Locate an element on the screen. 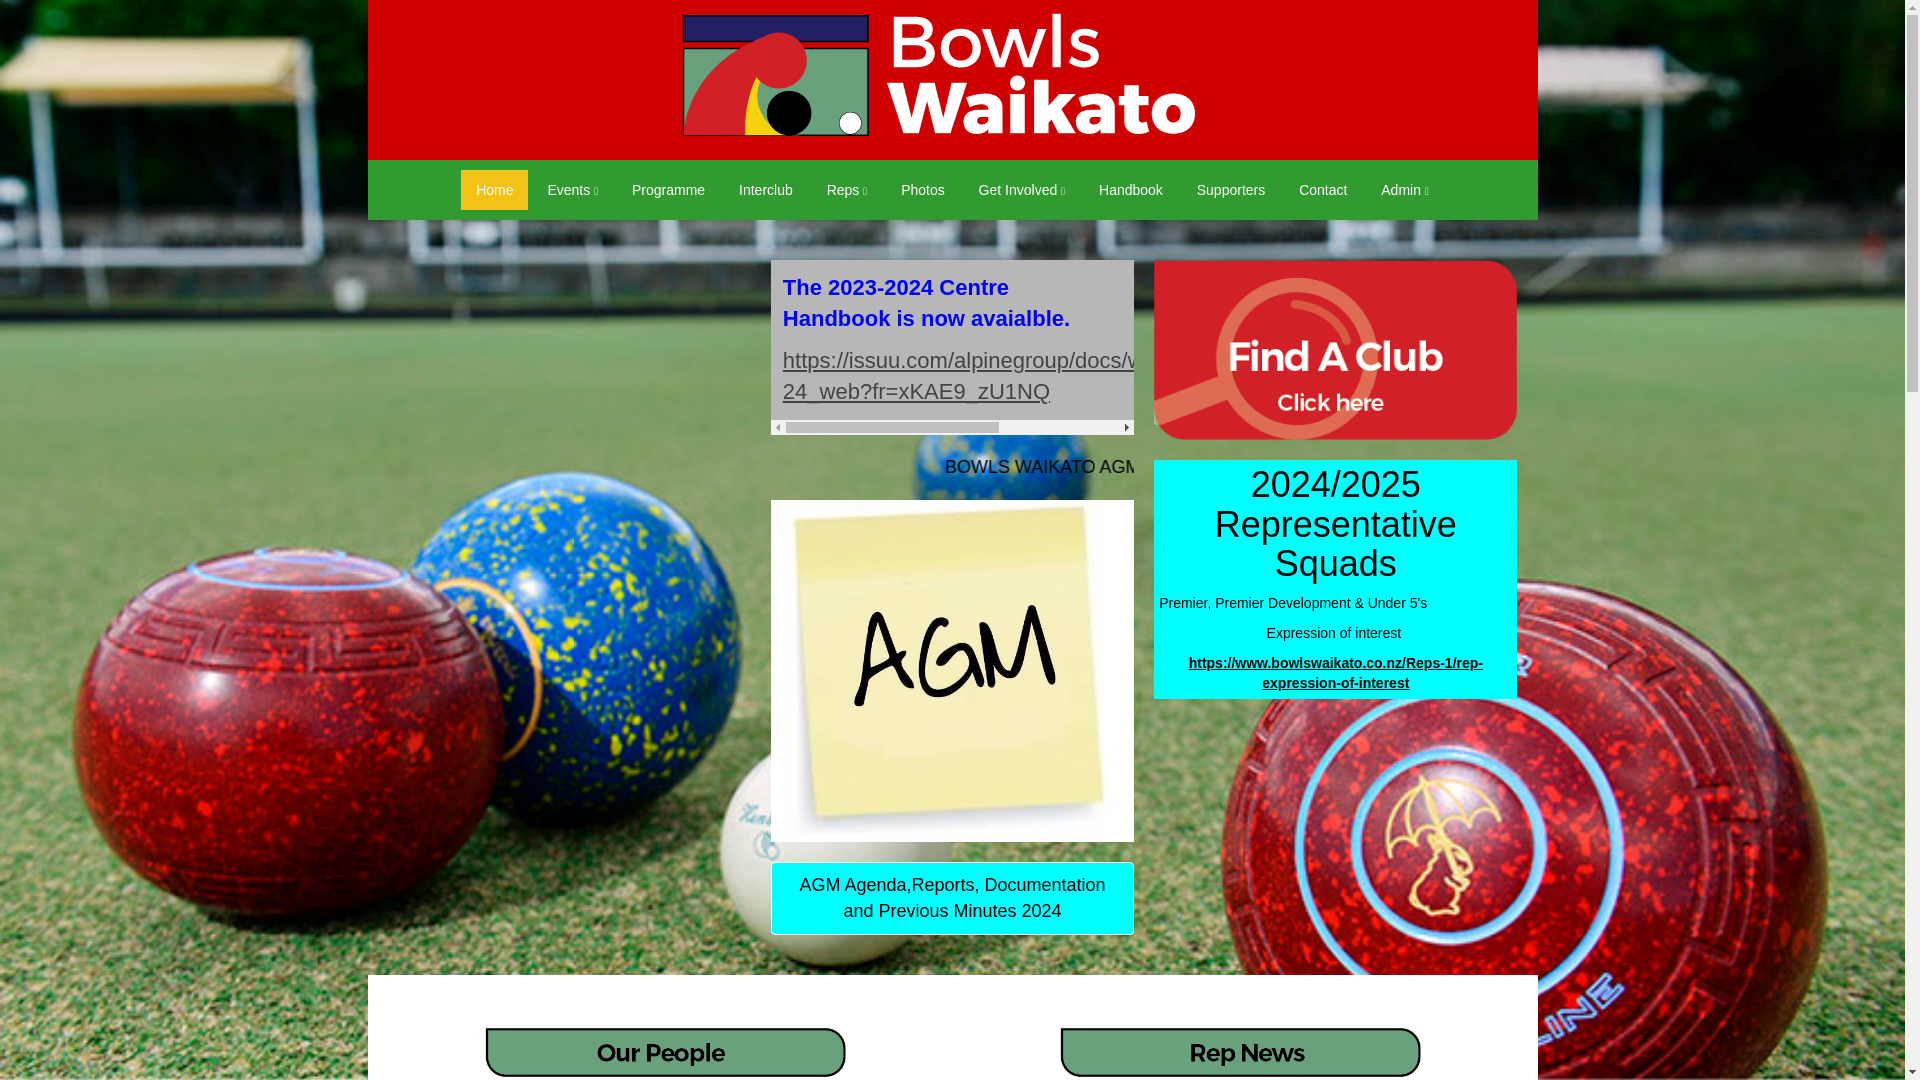 The width and height of the screenshot is (1920, 1080). AGM Agenda,Reports, Documentation and Previous Minutes 2024 is located at coordinates (952, 898).